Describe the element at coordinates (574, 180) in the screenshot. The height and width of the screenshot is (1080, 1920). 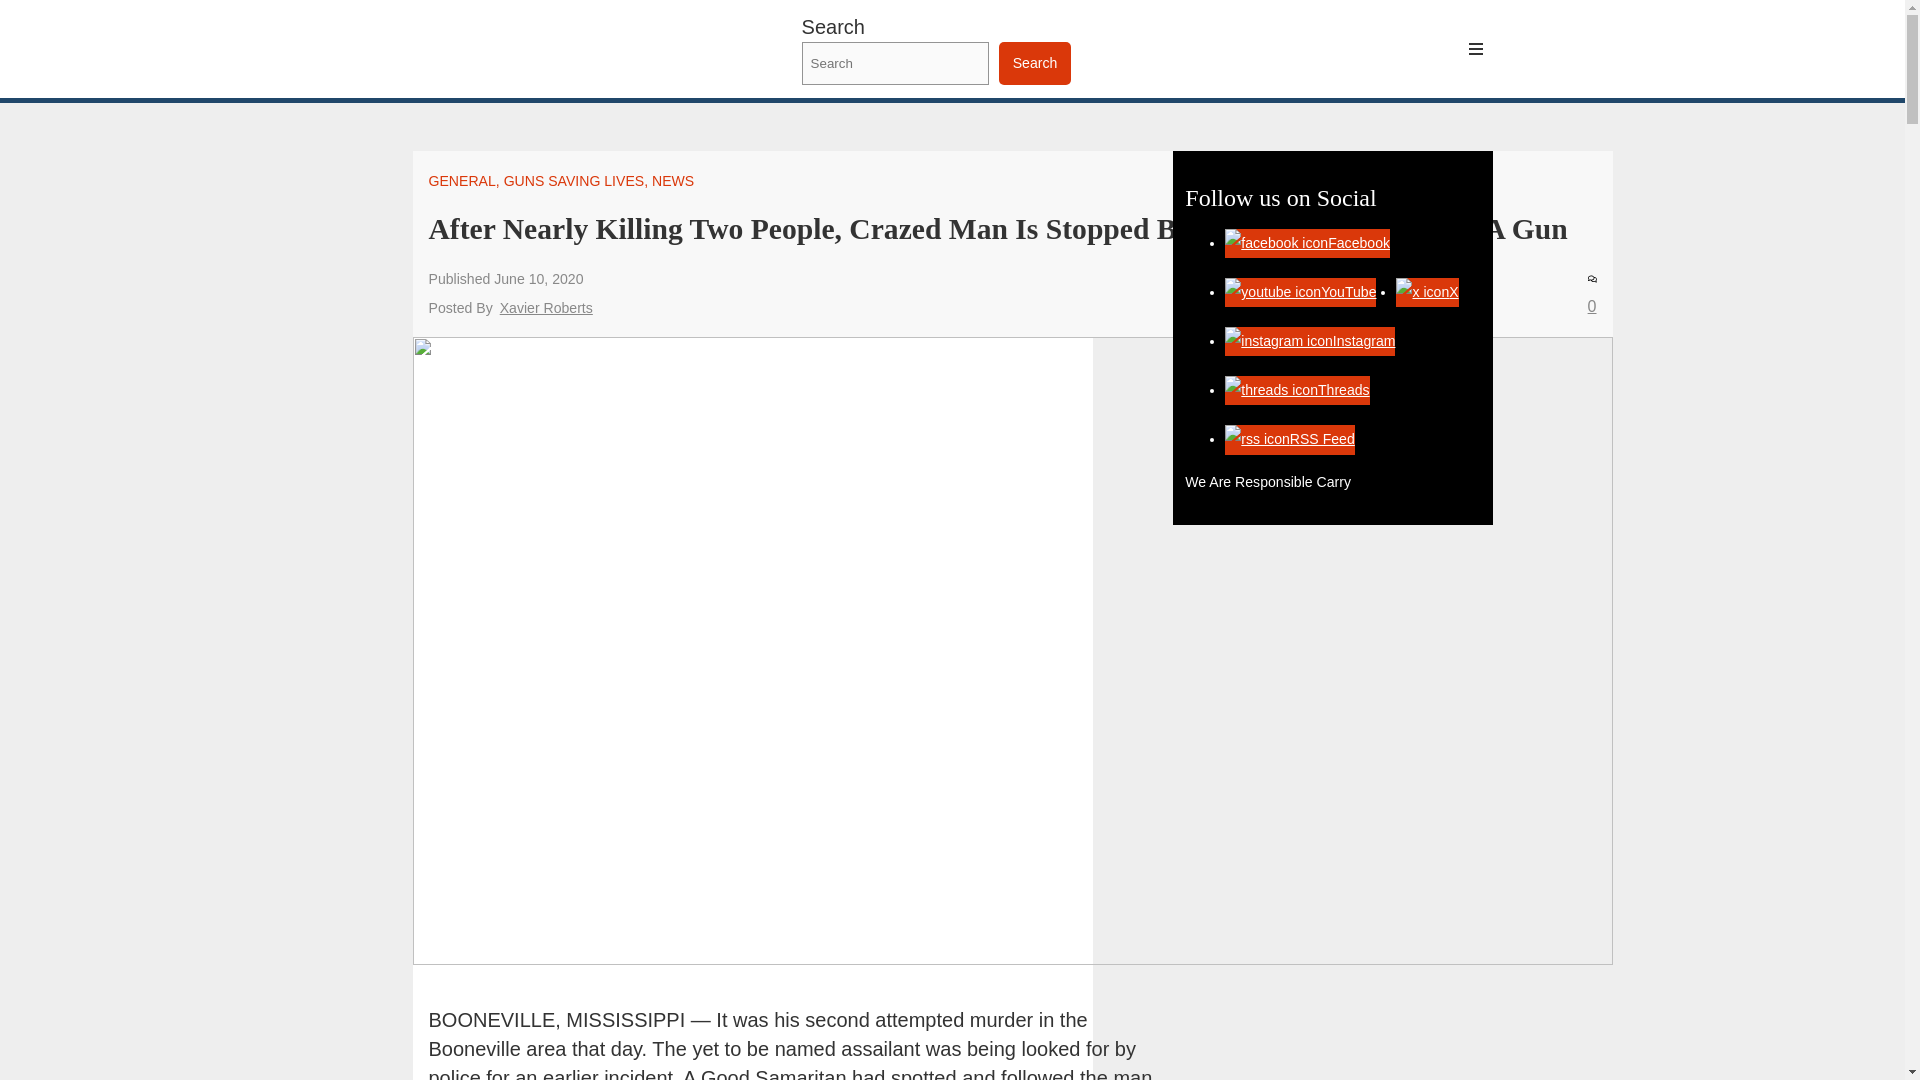
I see `GUNS SAVING LIVES` at that location.